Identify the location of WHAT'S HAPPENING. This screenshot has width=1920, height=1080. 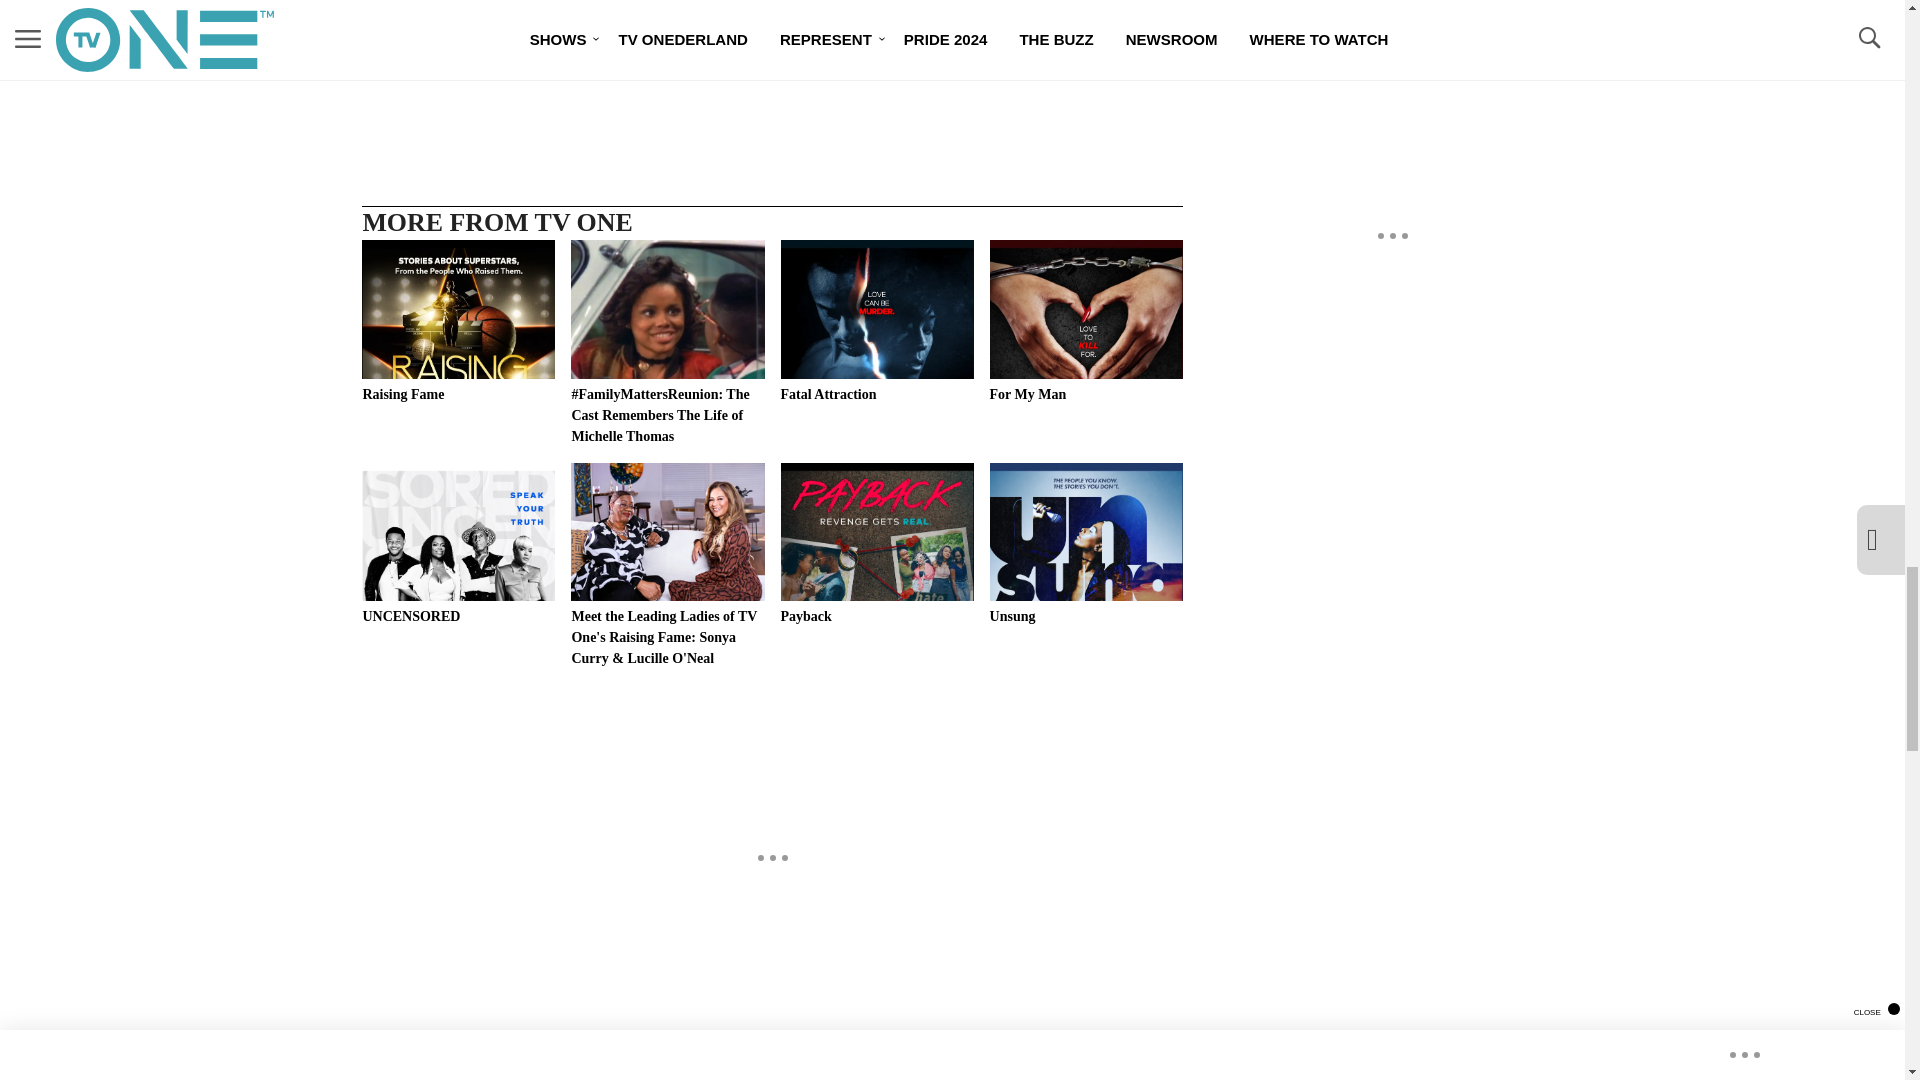
(504, 24).